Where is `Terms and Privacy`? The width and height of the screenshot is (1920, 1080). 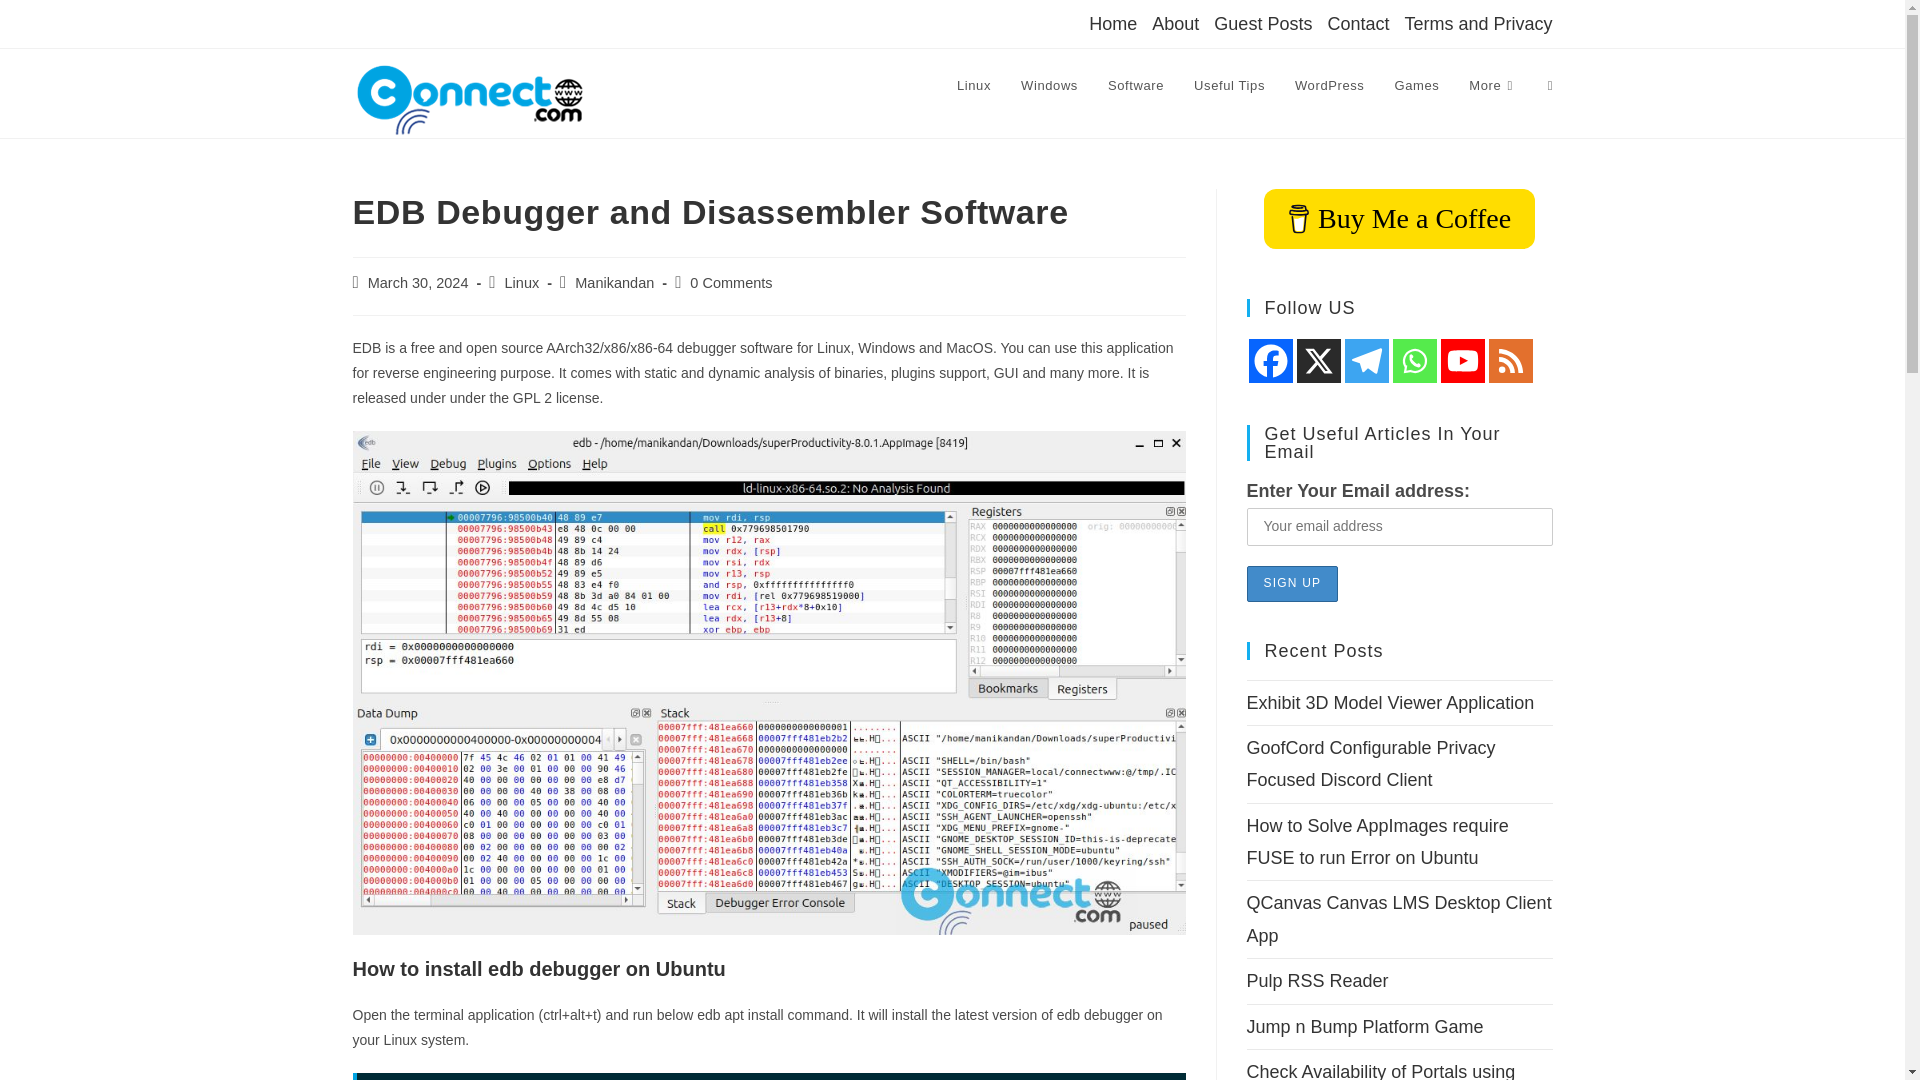
Terms and Privacy is located at coordinates (1477, 23).